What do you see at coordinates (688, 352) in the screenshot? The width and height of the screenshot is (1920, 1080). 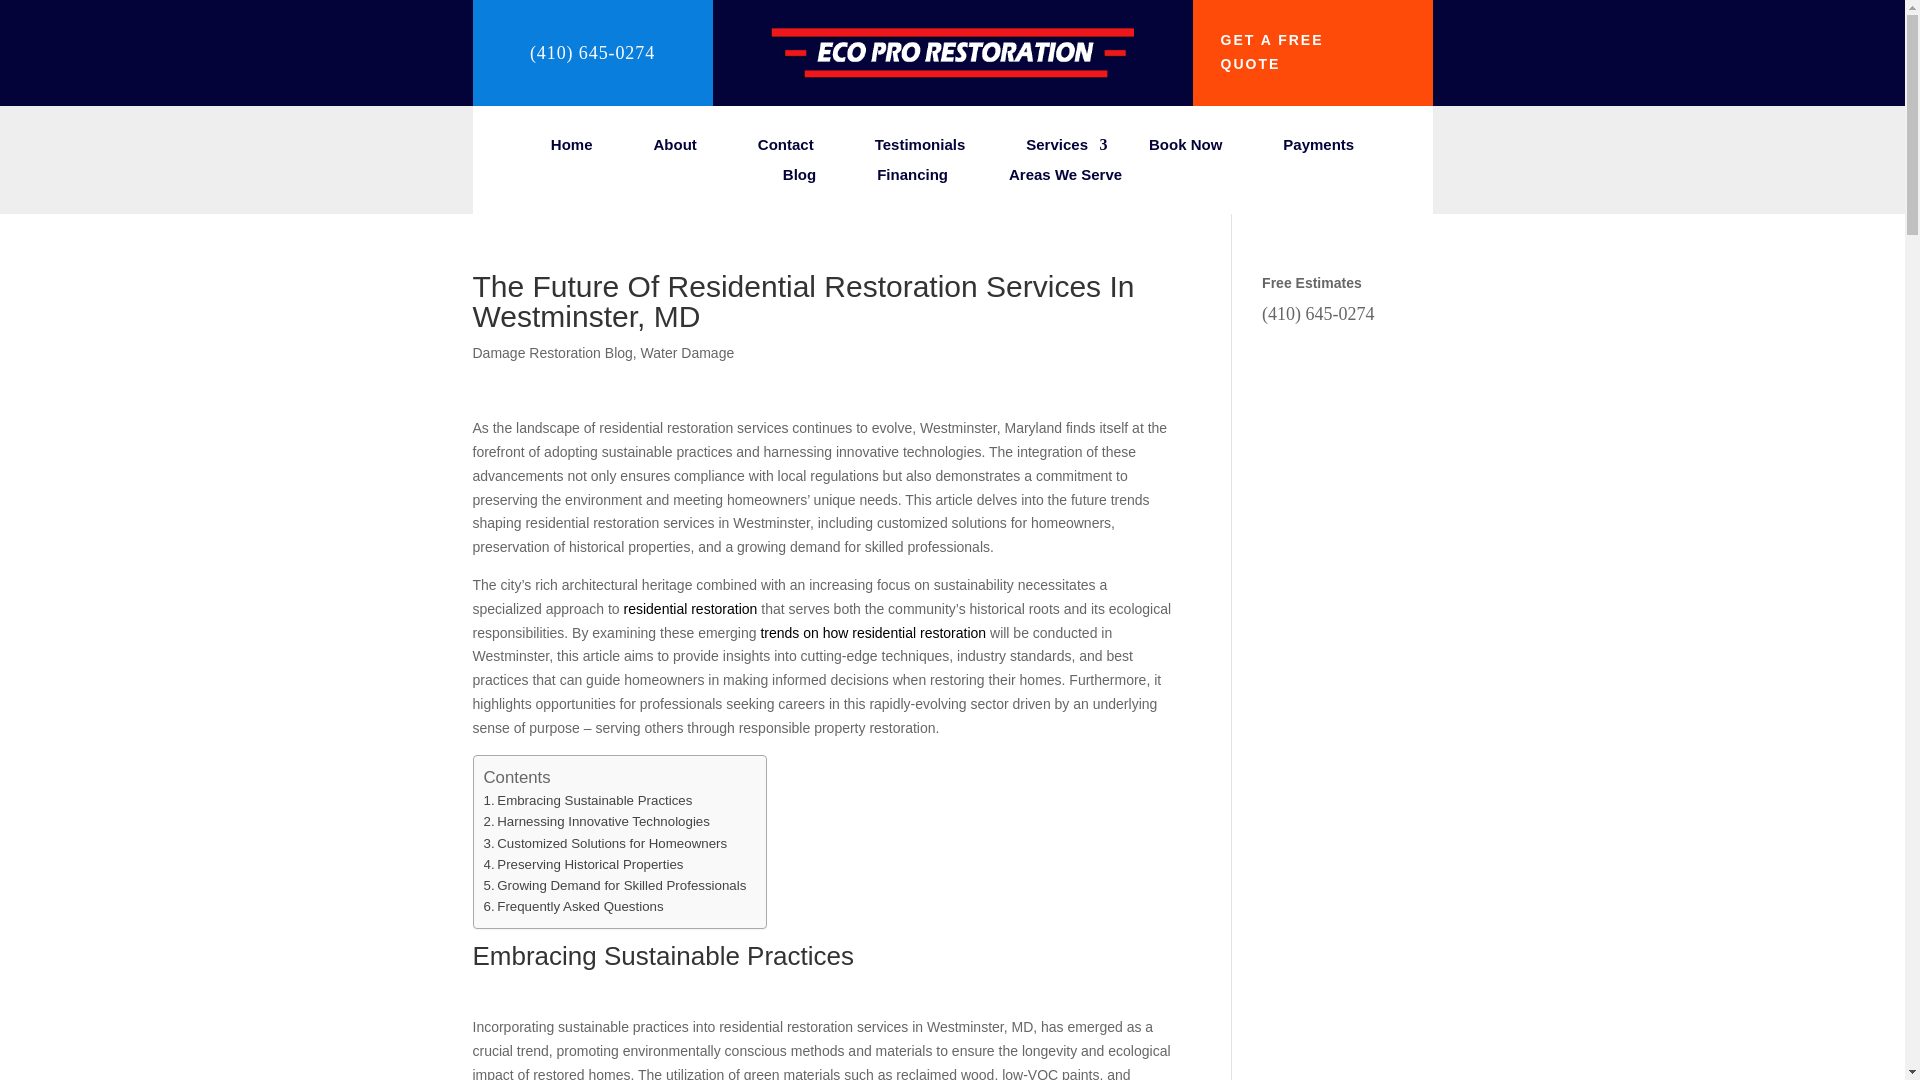 I see `Water Damage` at bounding box center [688, 352].